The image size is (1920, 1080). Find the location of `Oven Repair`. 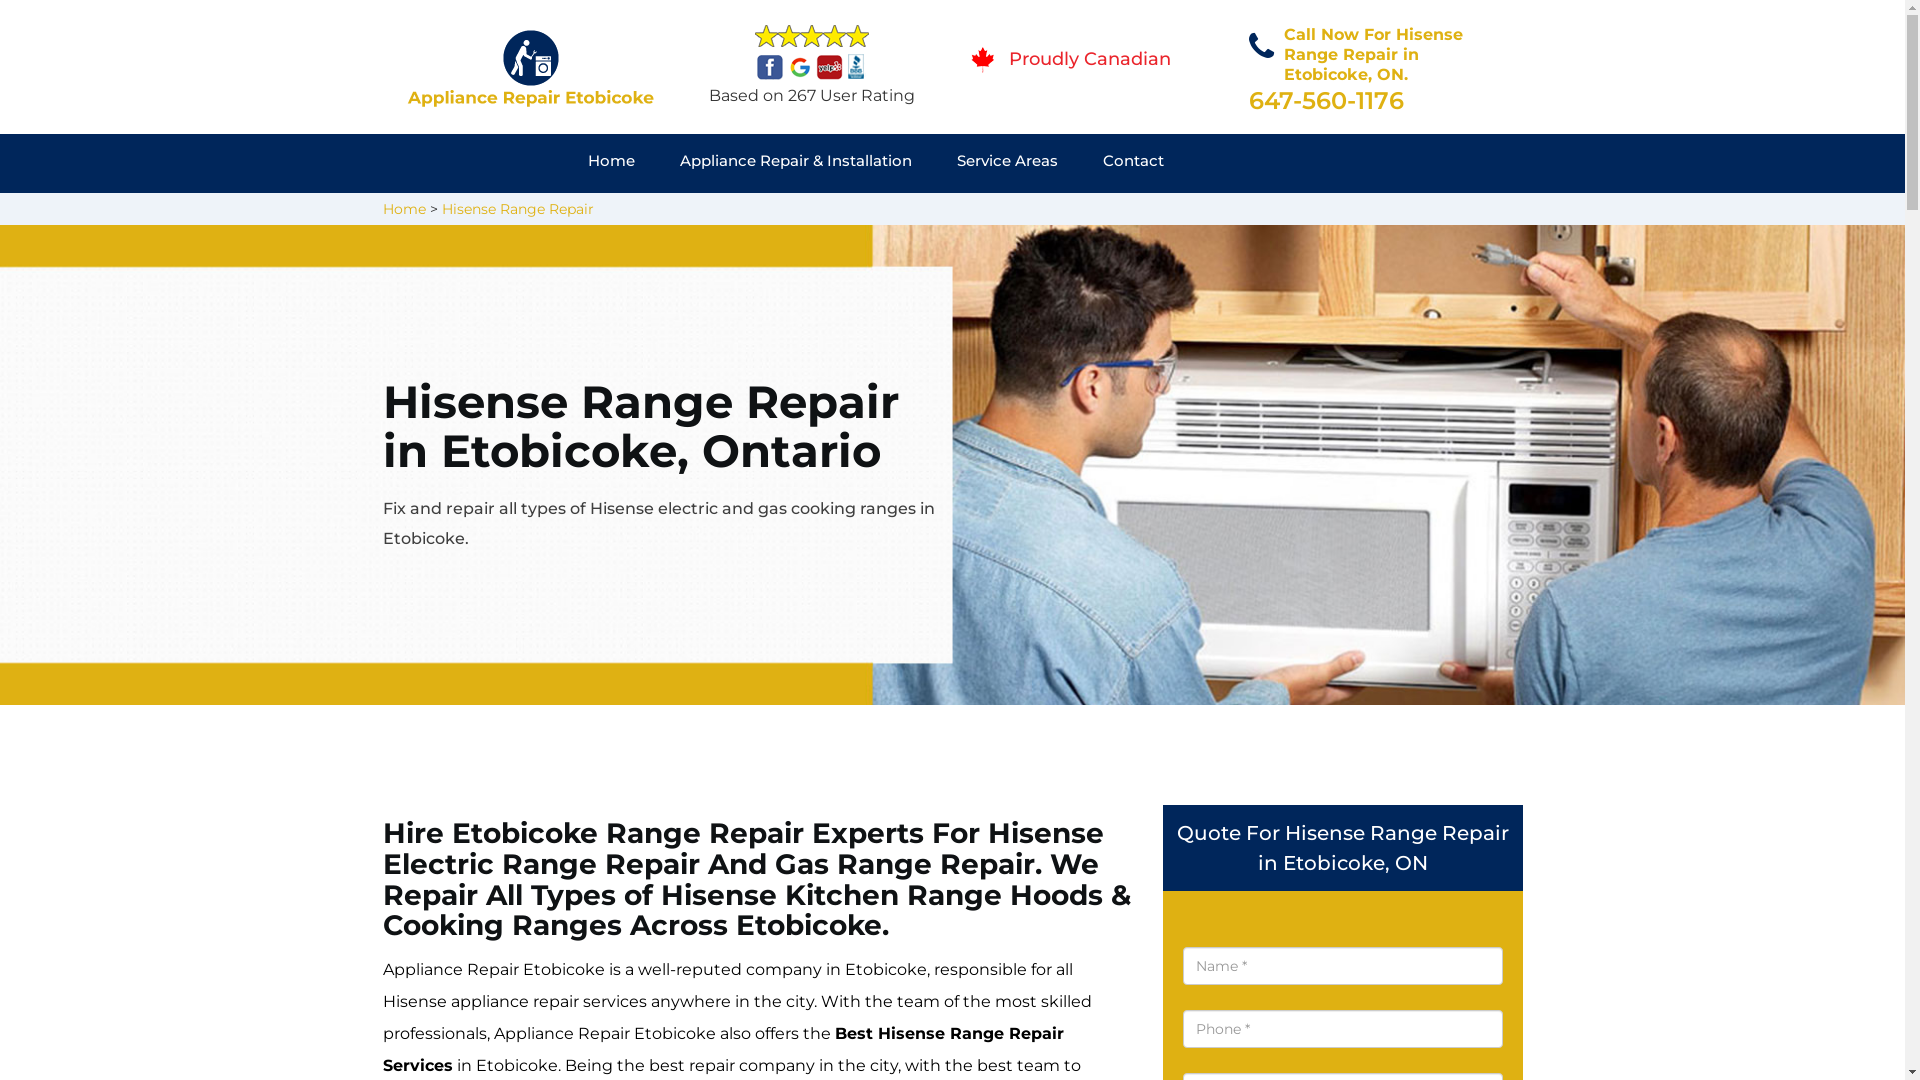

Oven Repair is located at coordinates (1062, 212).